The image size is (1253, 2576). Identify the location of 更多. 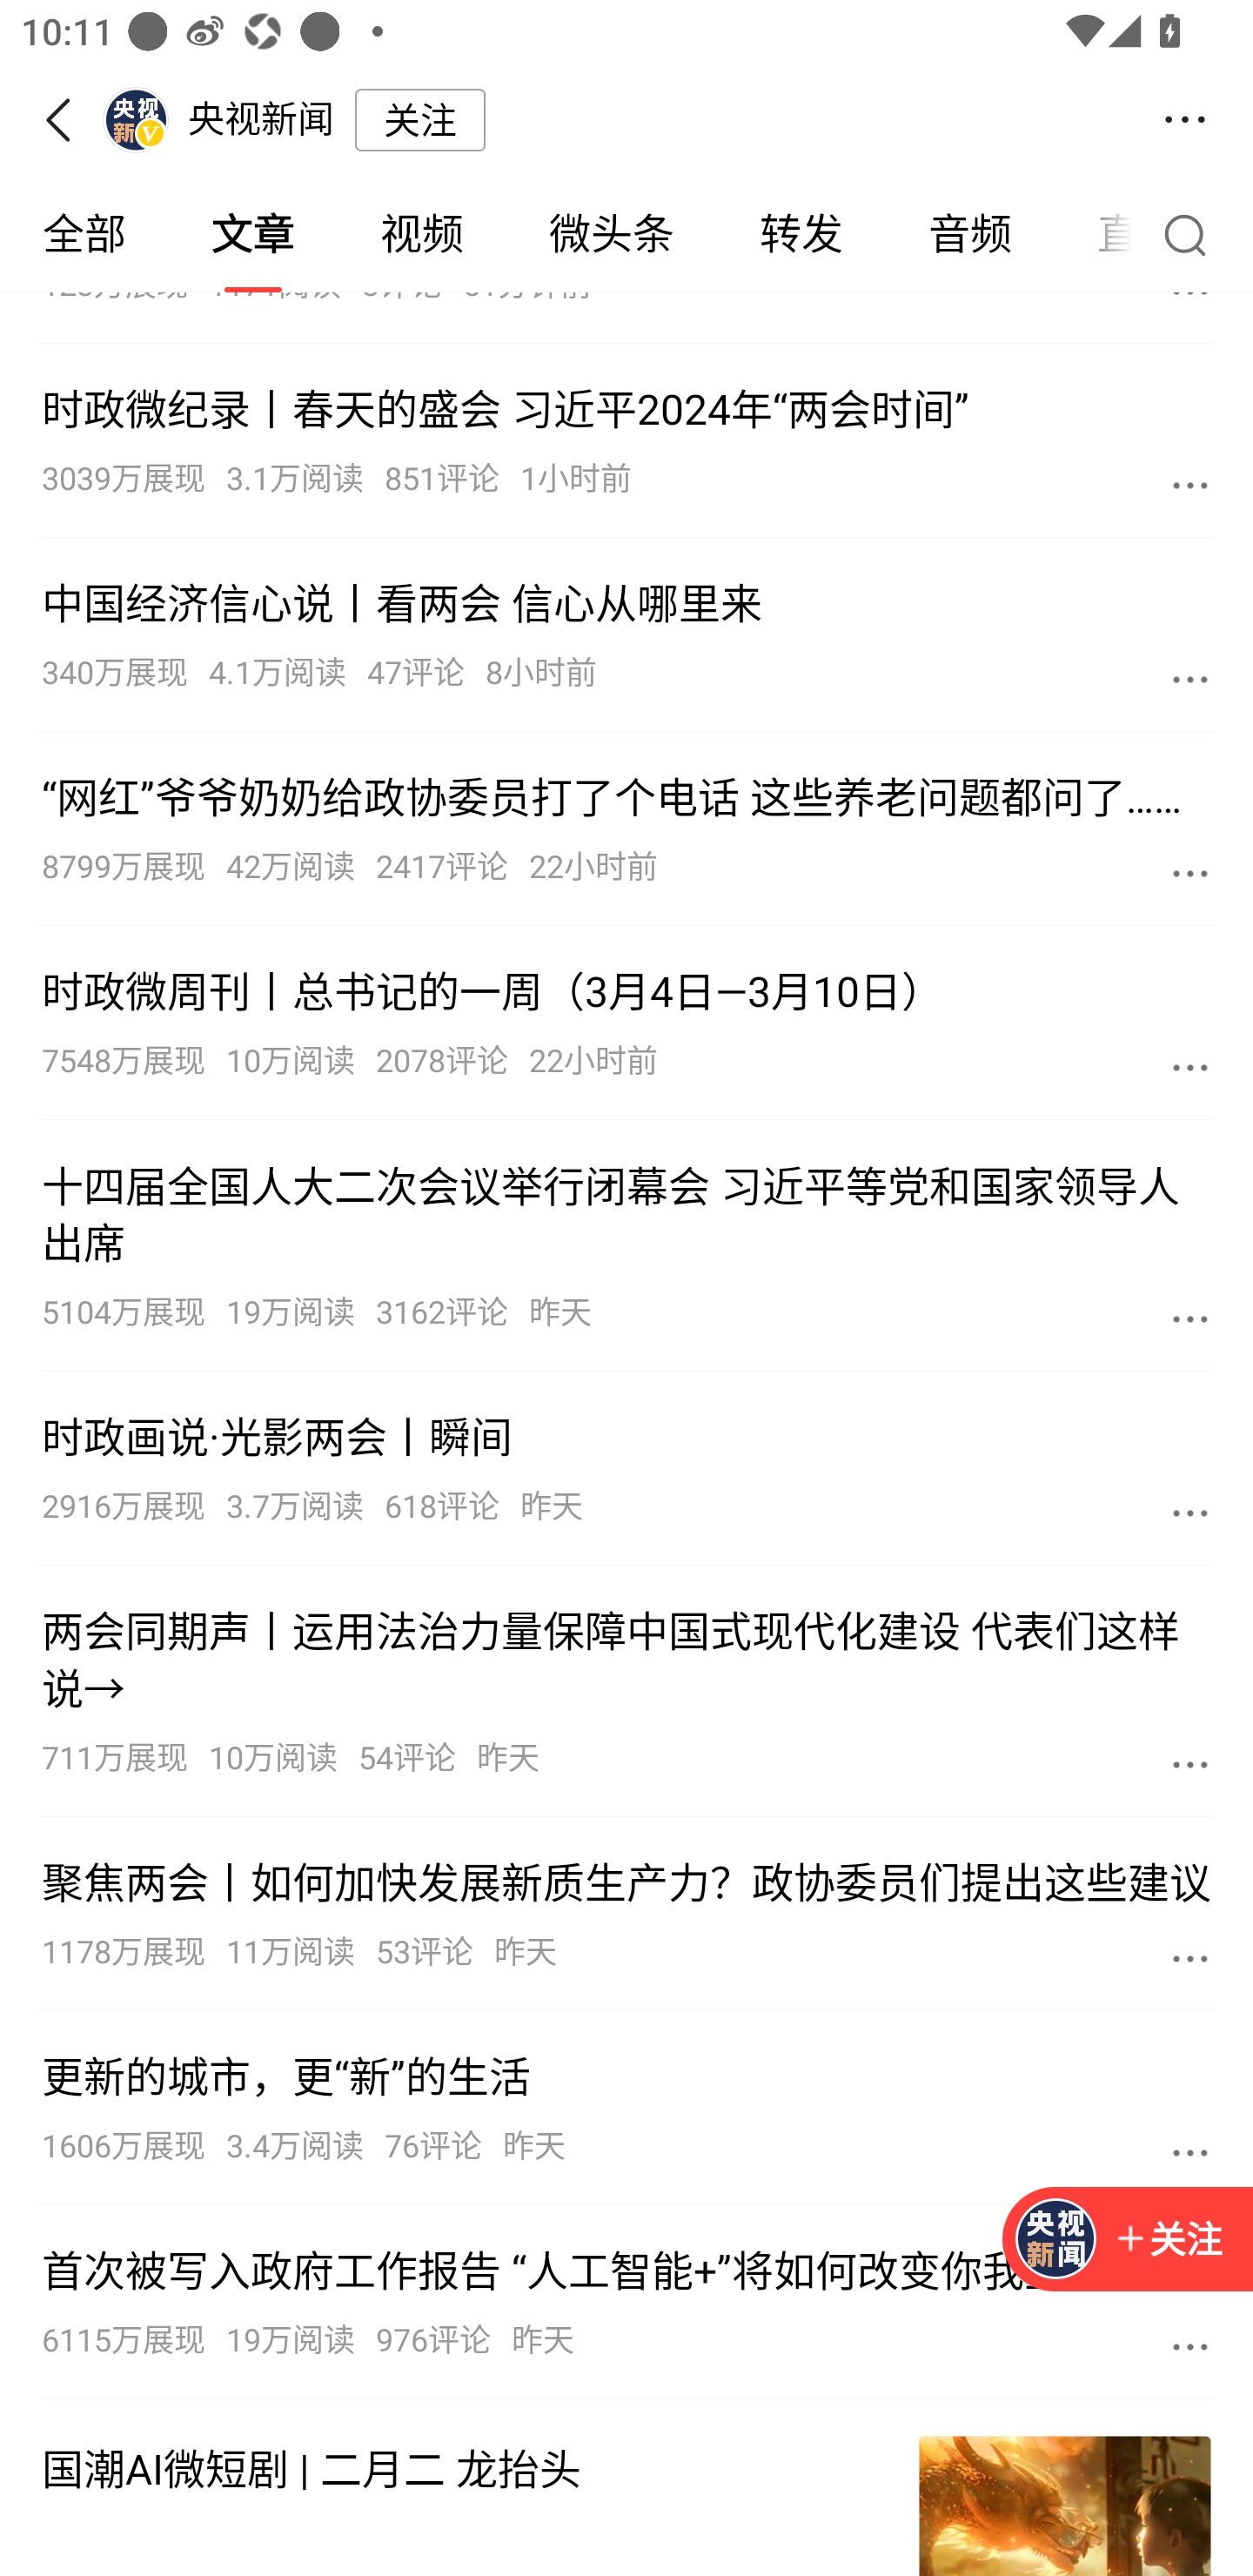
(1190, 484).